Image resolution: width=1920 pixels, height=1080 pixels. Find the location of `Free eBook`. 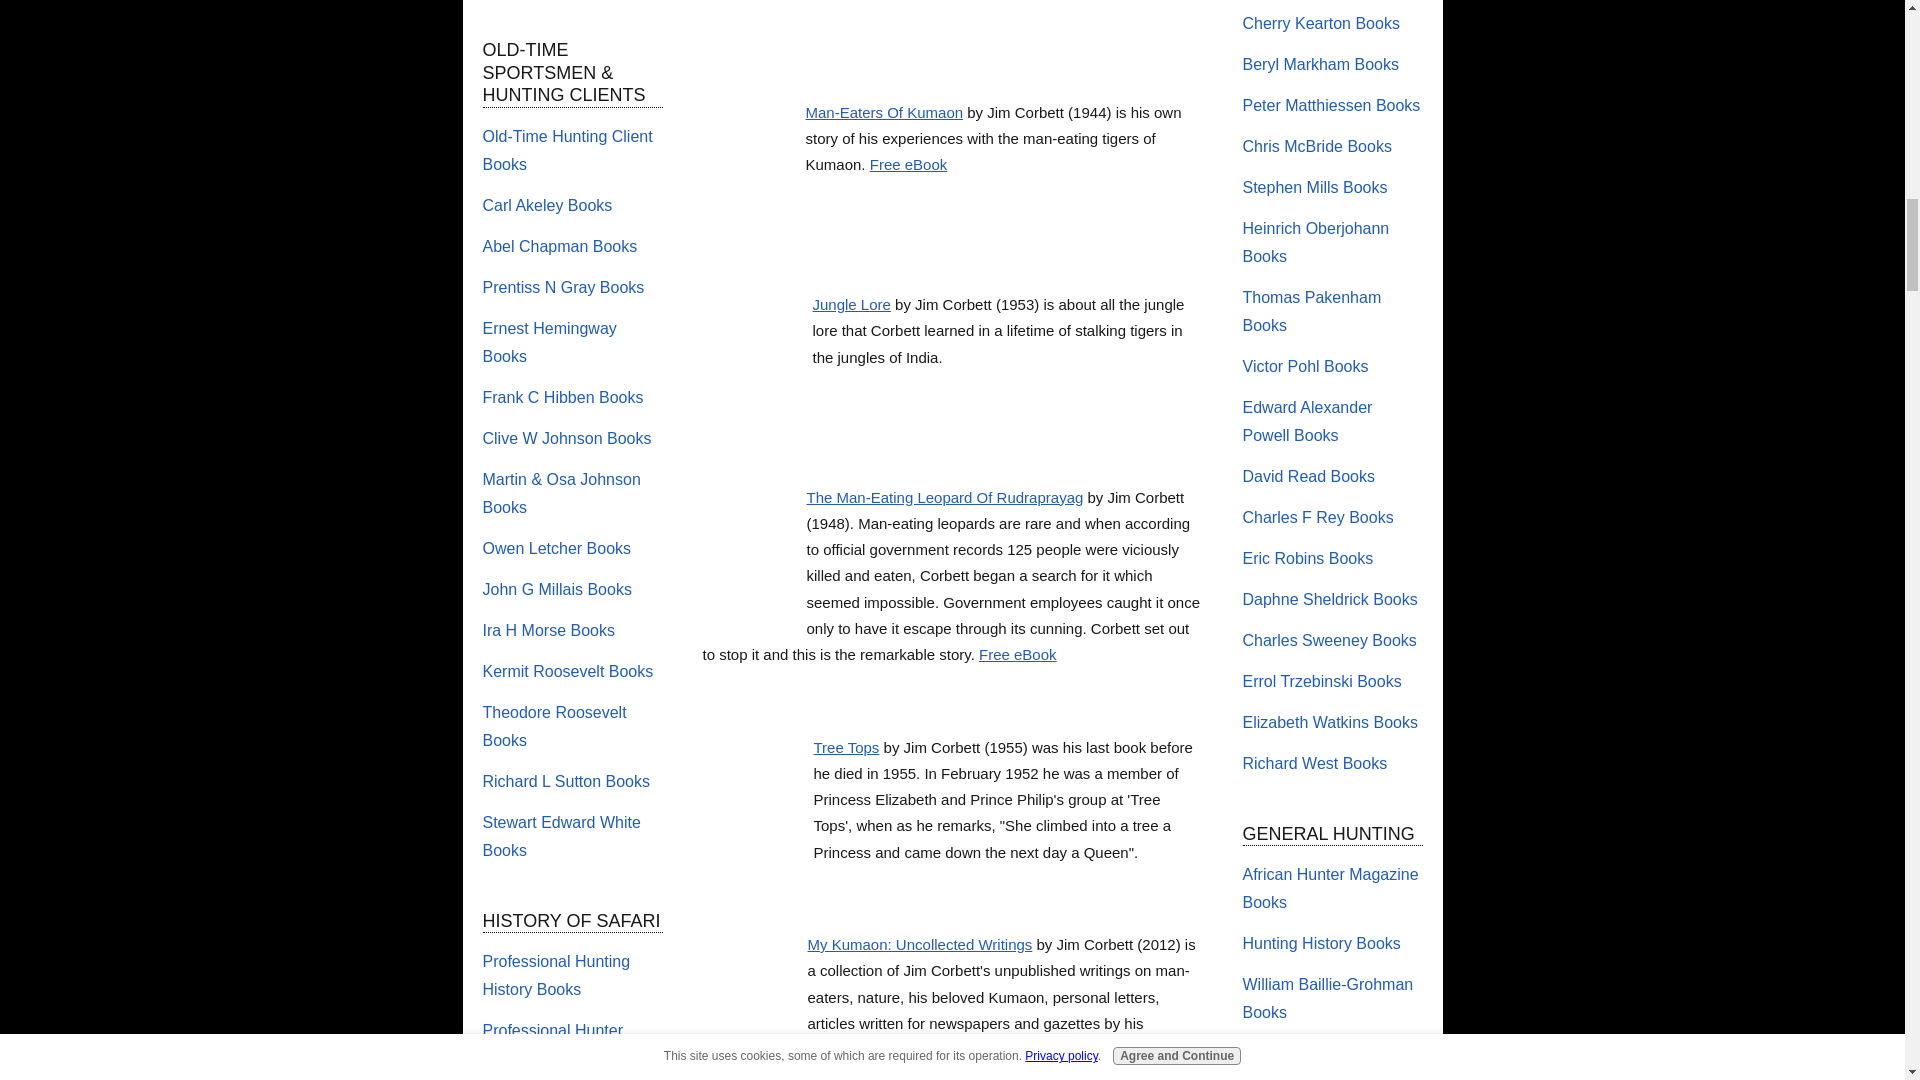

Free eBook is located at coordinates (908, 164).